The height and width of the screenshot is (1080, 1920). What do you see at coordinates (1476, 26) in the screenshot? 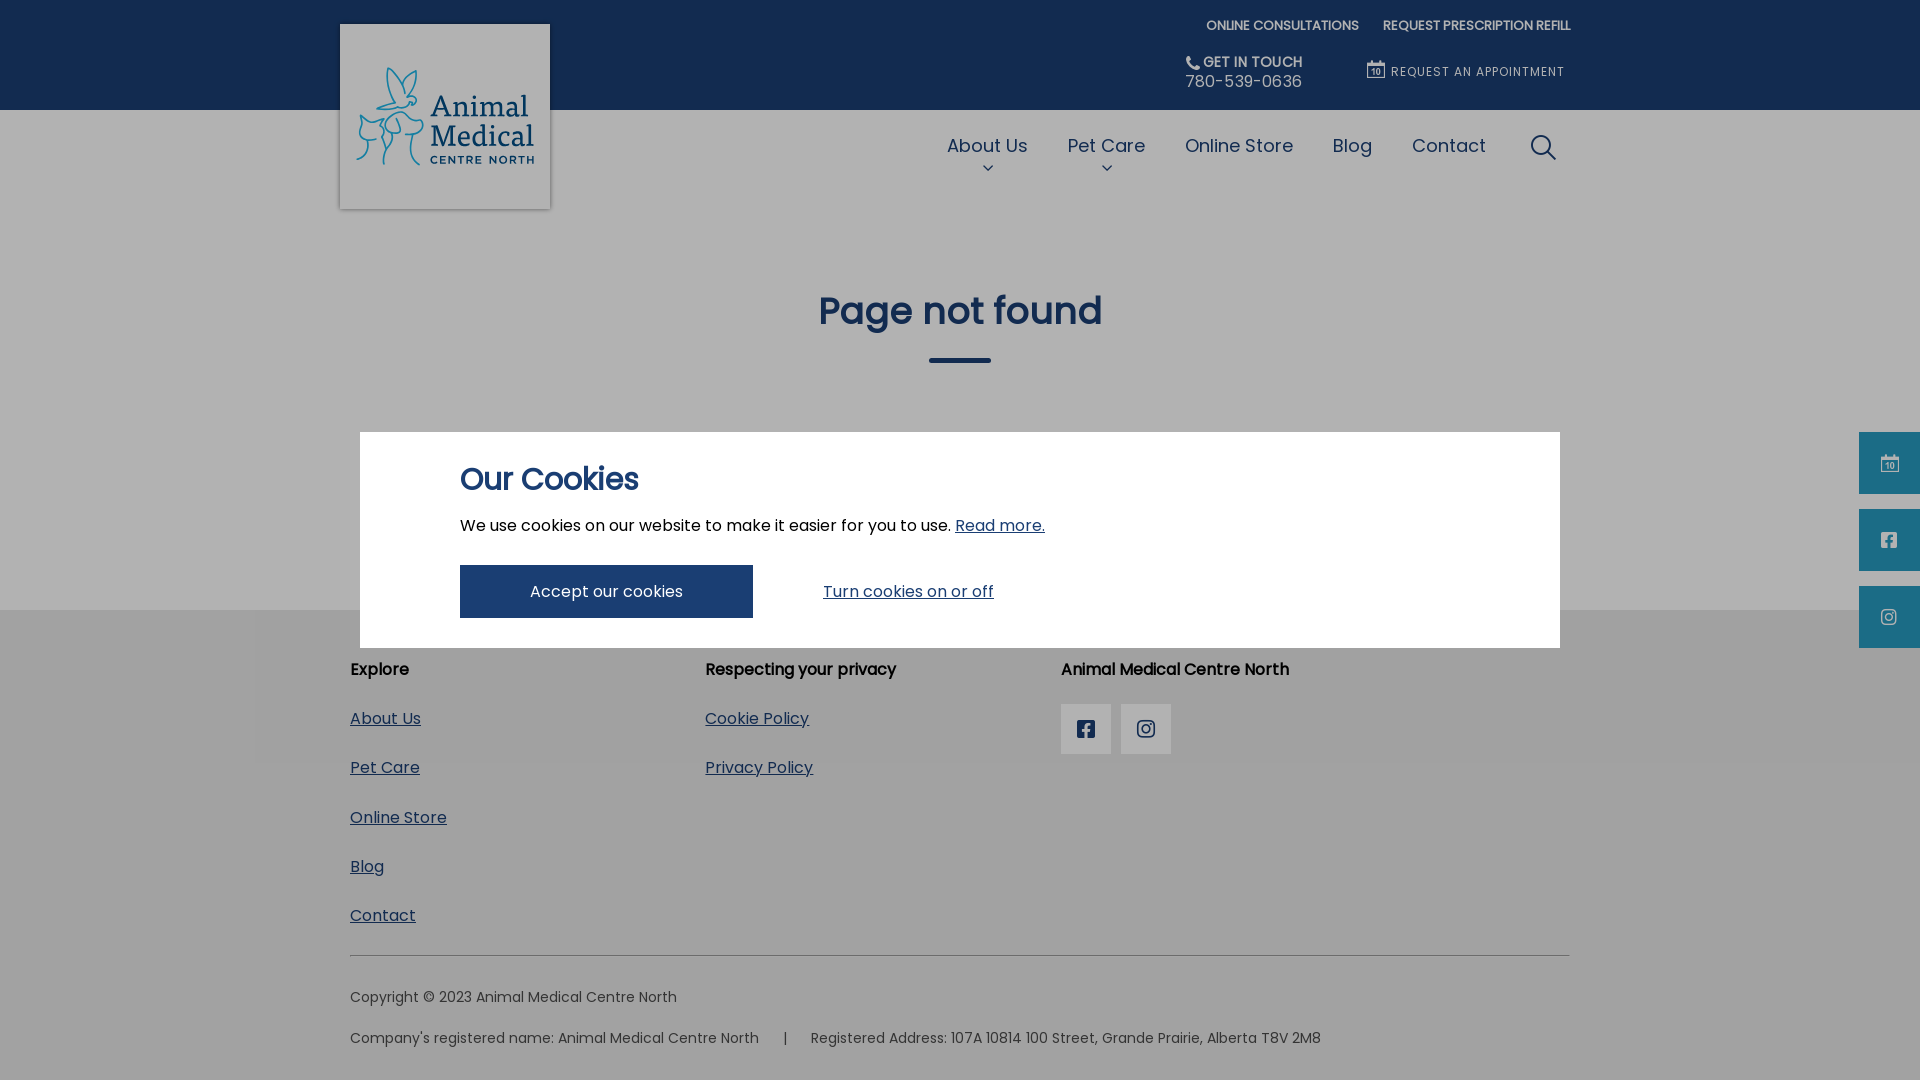
I see `REQUEST PRESCRIPTION REFILL` at bounding box center [1476, 26].